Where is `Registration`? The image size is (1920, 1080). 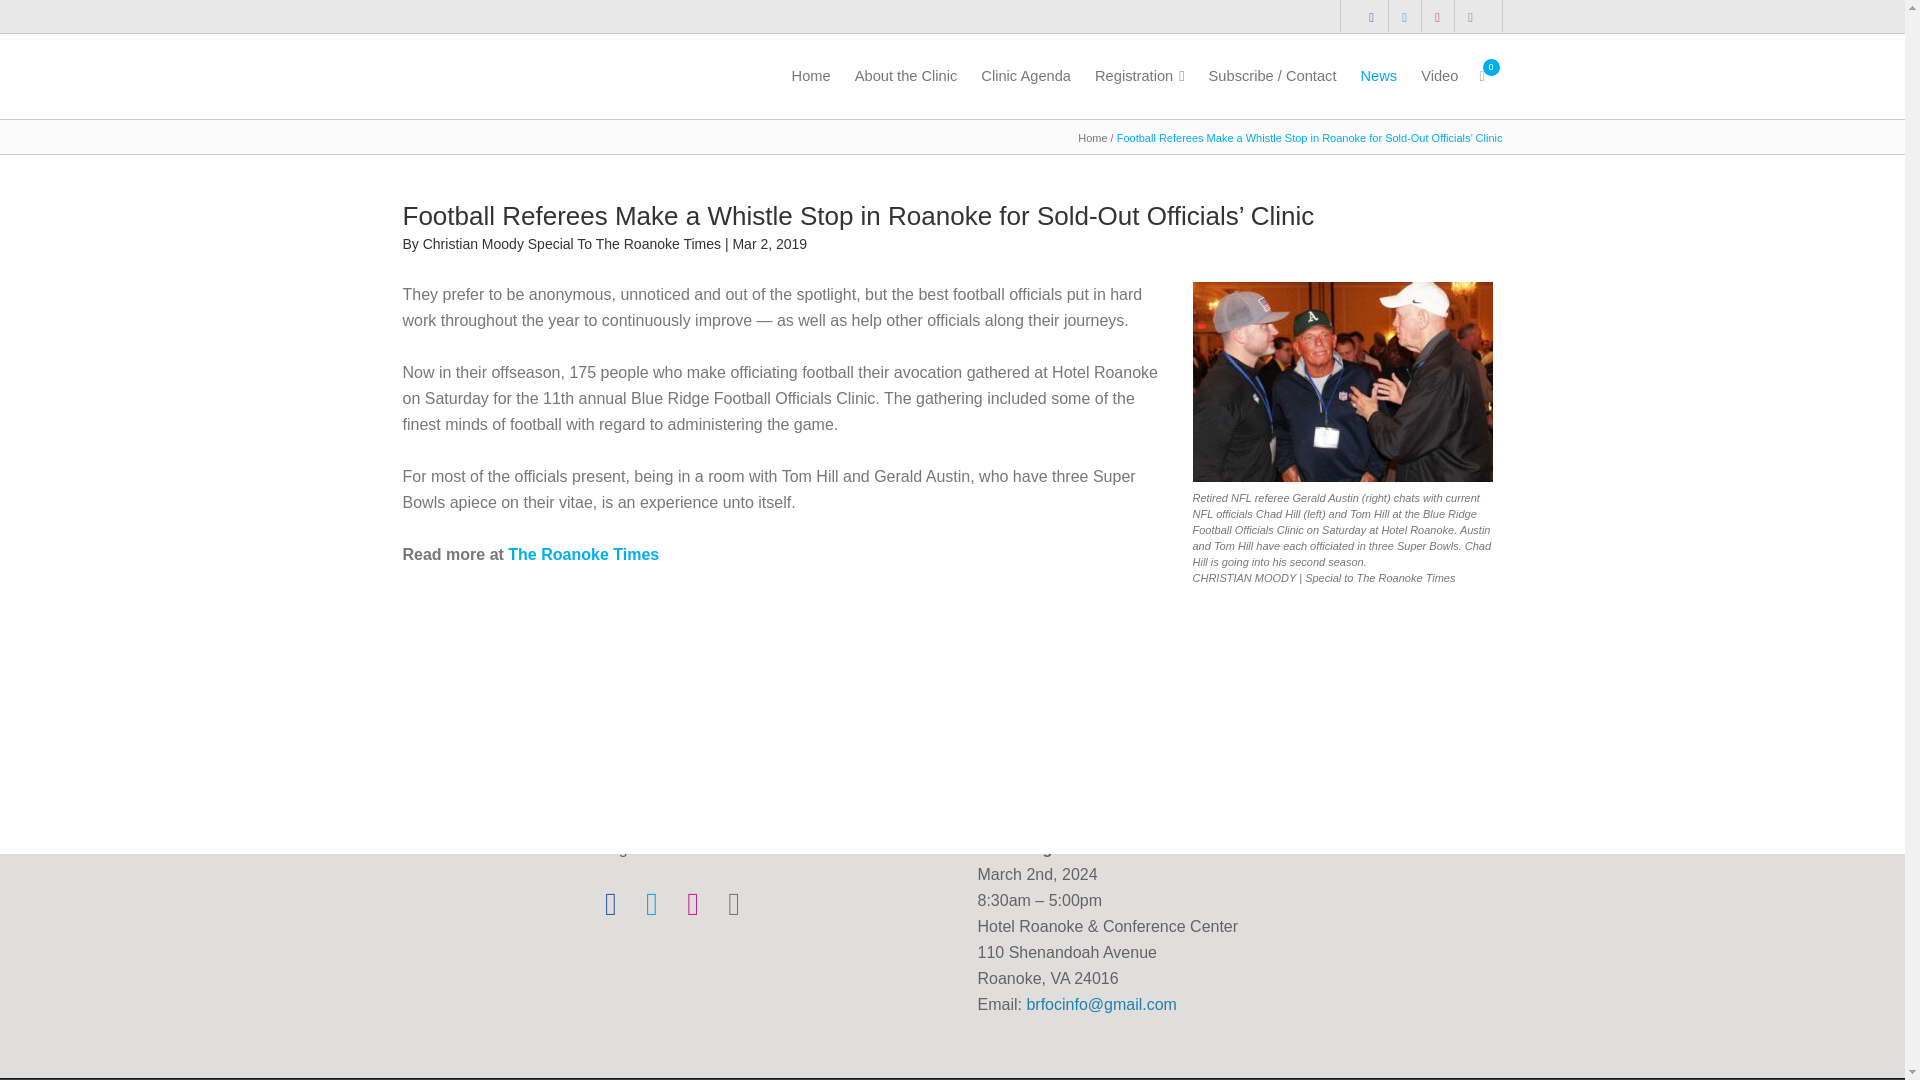 Registration is located at coordinates (1139, 76).